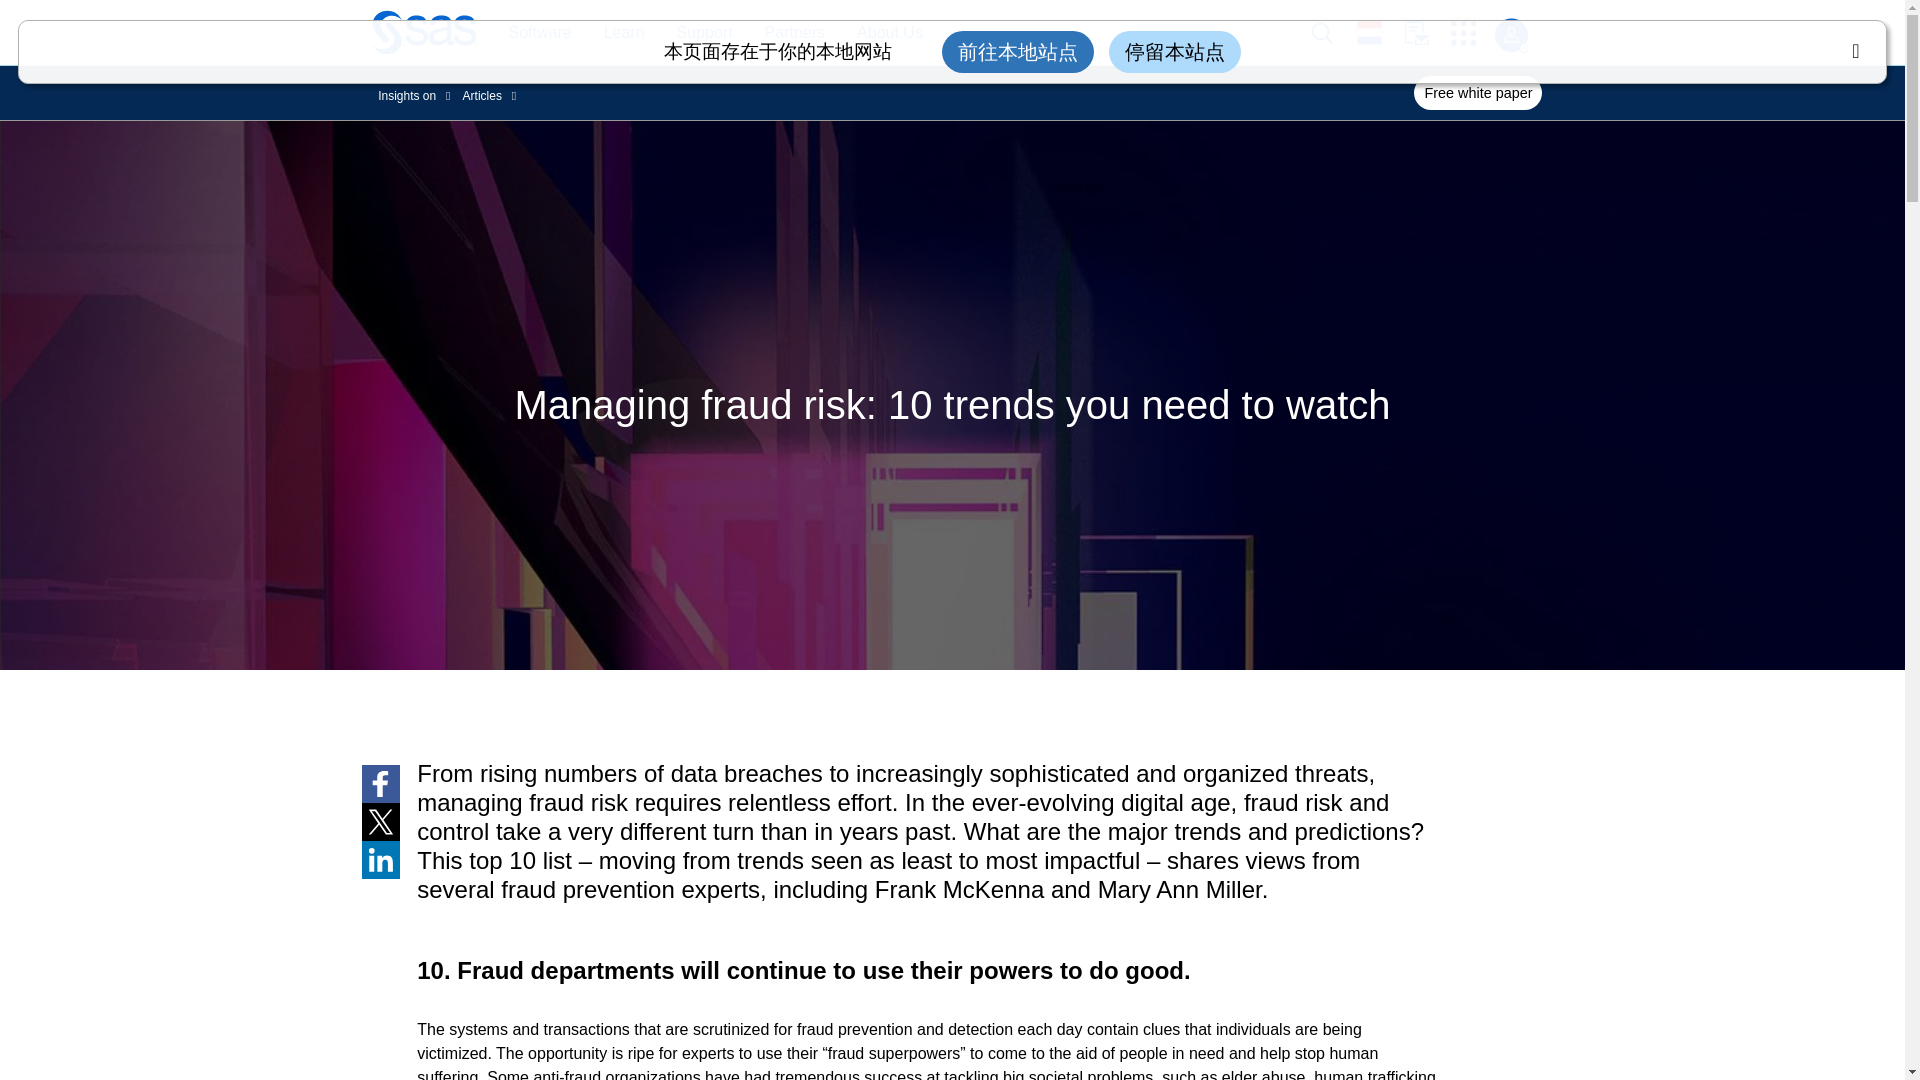 This screenshot has height=1080, width=1920. Describe the element at coordinates (1470, 33) in the screenshot. I see `SAS Sites` at that location.